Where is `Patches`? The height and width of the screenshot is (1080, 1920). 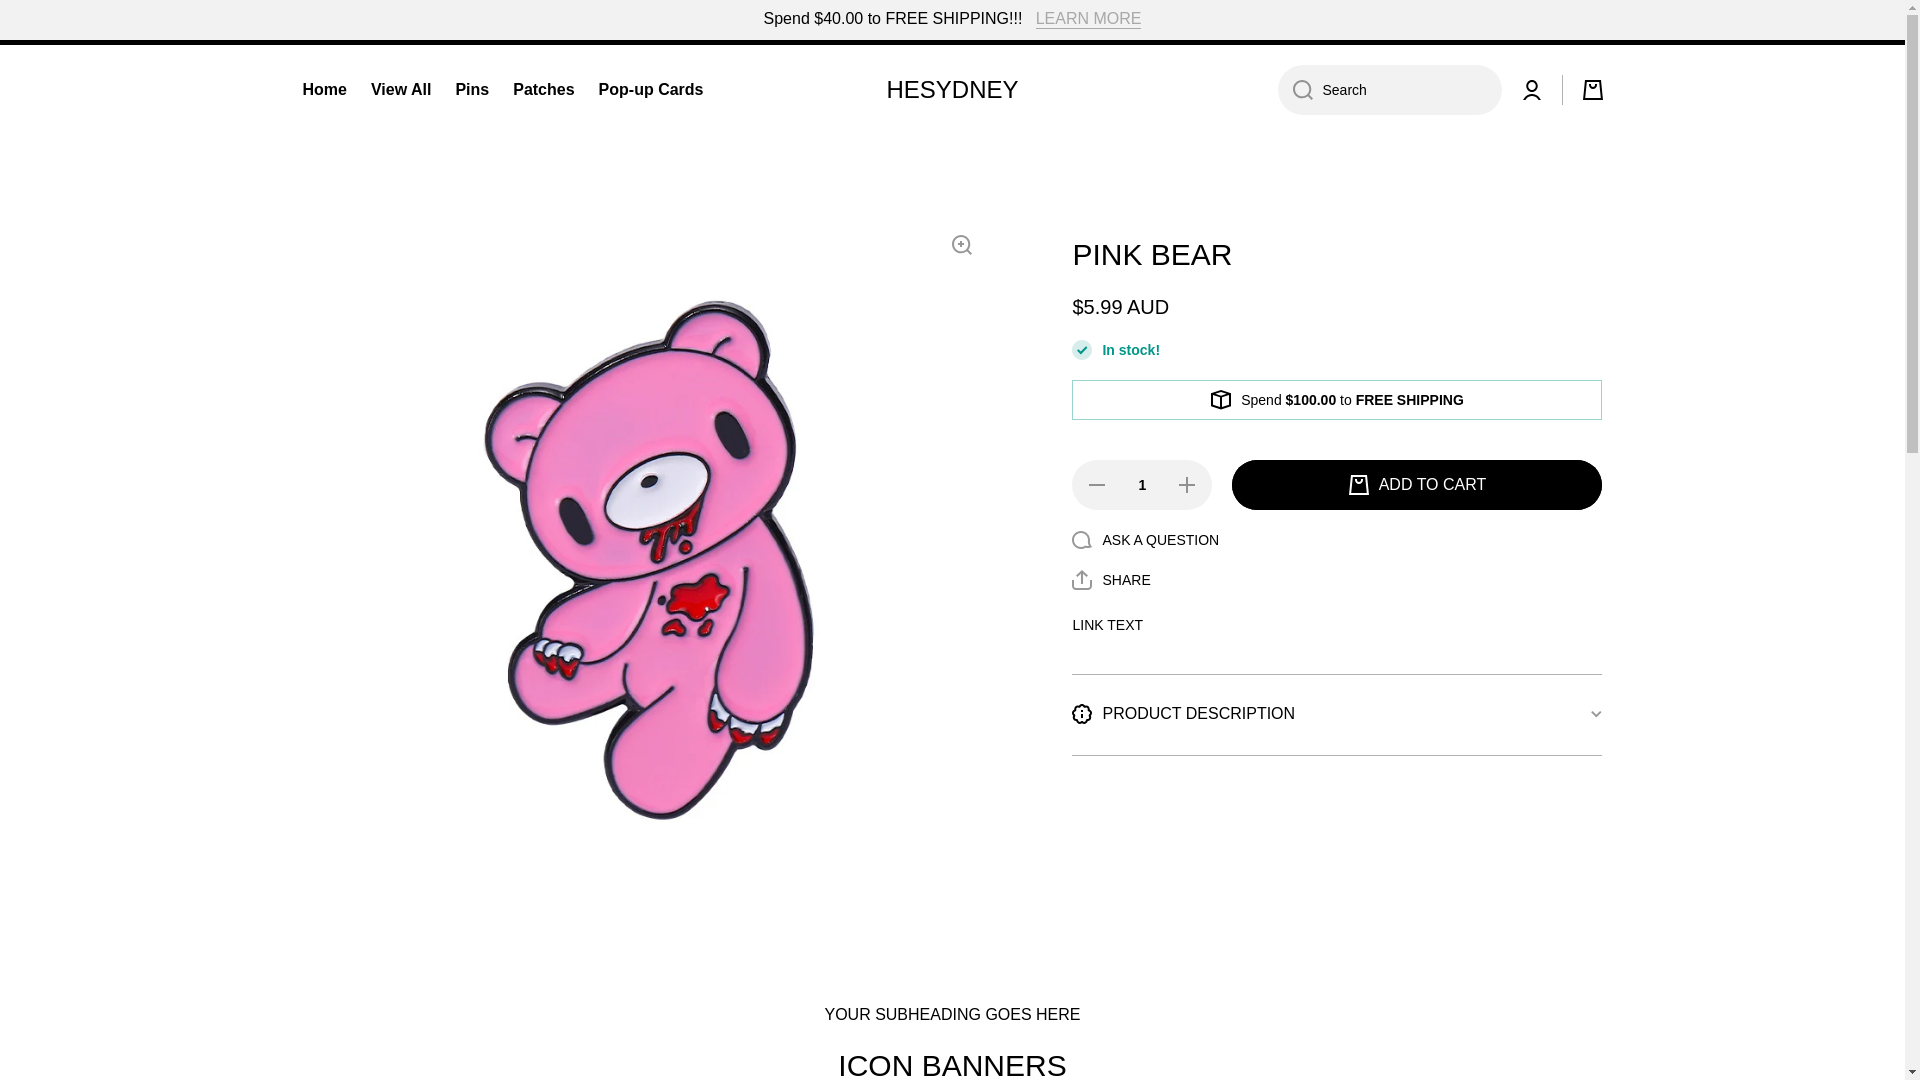
Patches is located at coordinates (543, 90).